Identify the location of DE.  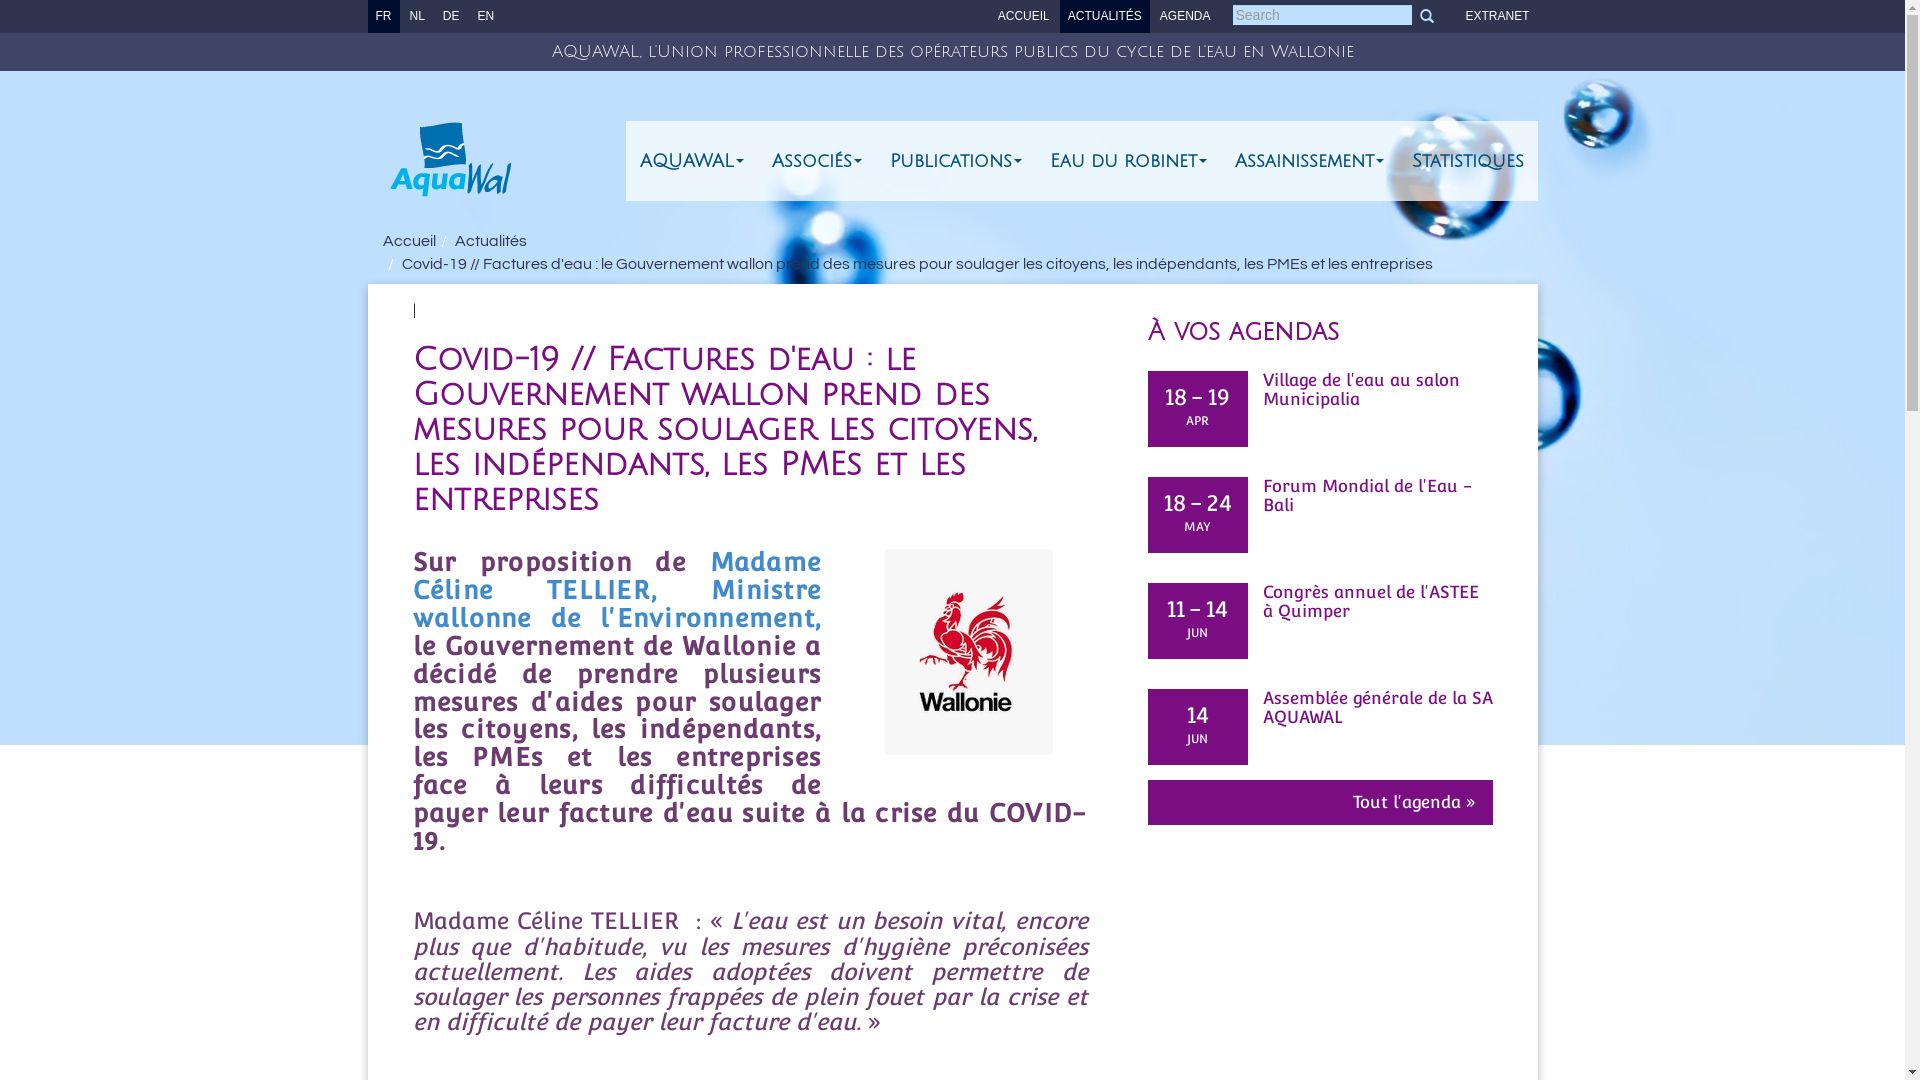
(452, 16).